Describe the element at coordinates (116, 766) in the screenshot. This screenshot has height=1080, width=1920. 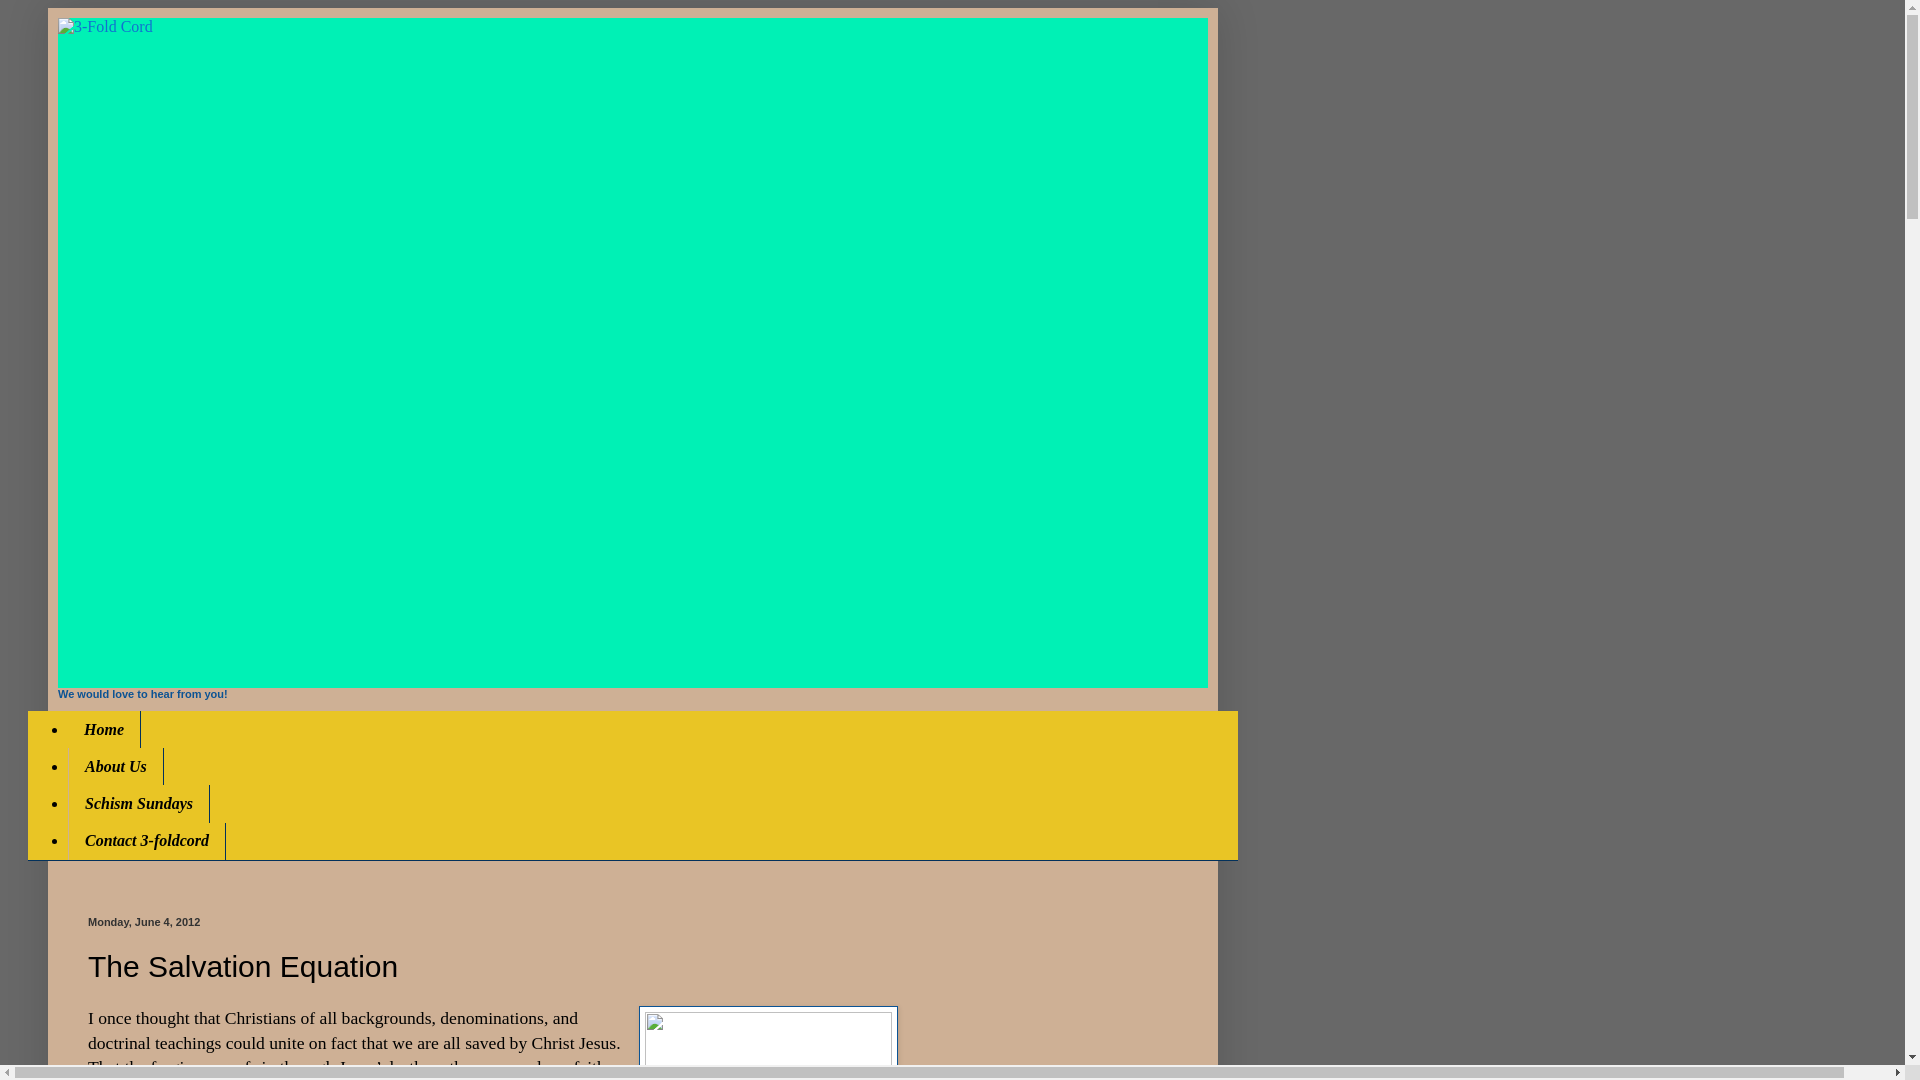
I see `About Us` at that location.